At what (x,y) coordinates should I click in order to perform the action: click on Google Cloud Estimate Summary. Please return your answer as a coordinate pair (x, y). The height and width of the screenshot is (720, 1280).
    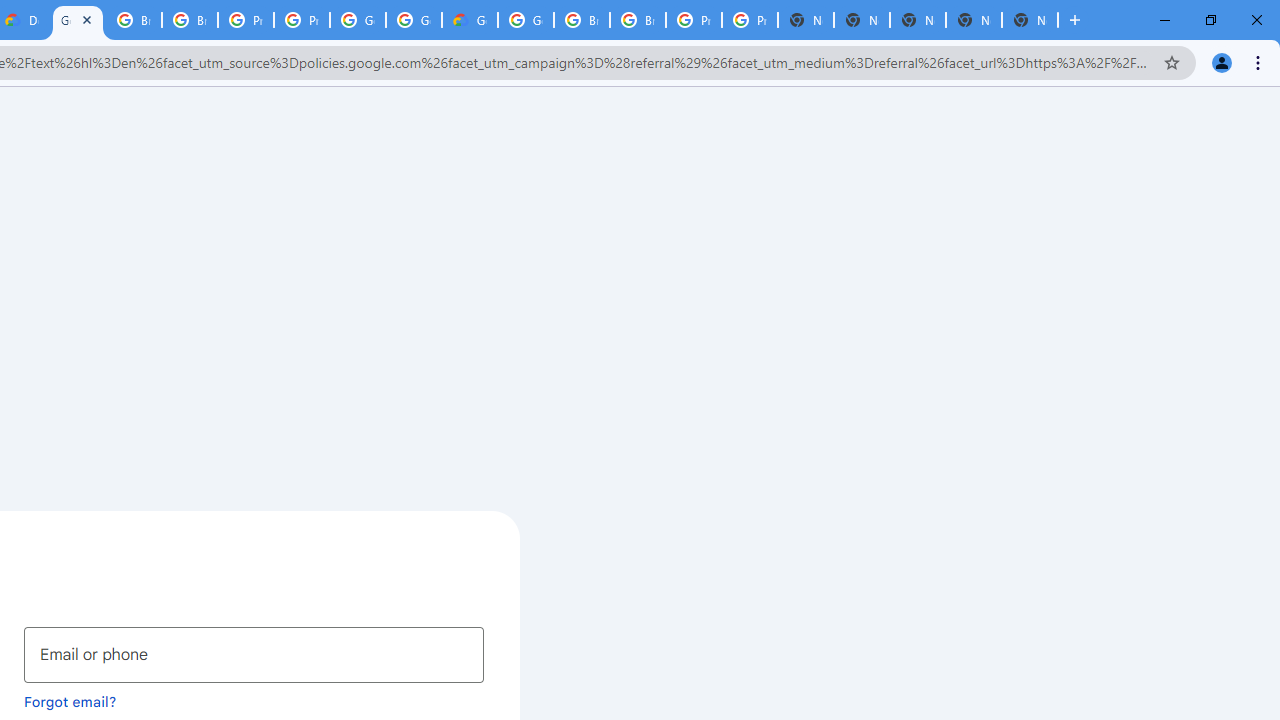
    Looking at the image, I should click on (469, 20).